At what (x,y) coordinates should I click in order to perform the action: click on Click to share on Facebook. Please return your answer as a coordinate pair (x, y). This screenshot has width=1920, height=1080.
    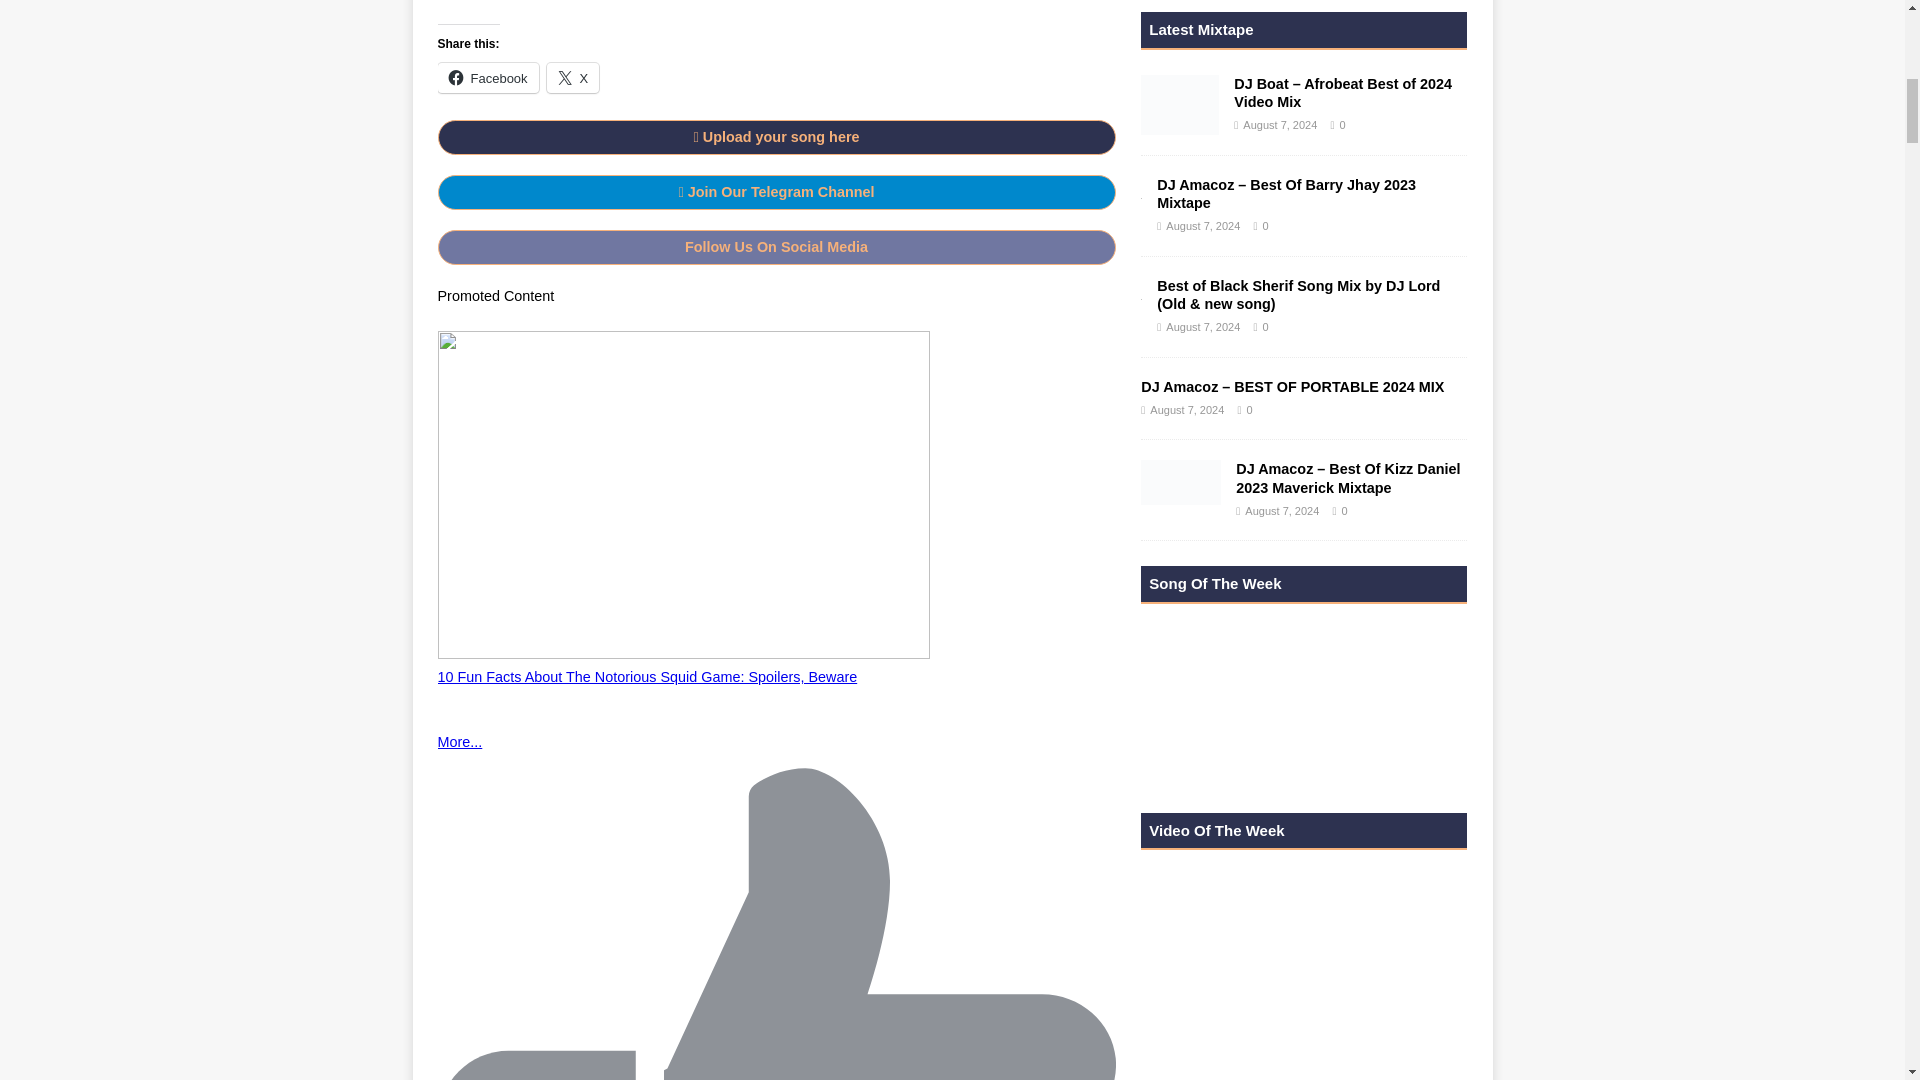
    Looking at the image, I should click on (488, 77).